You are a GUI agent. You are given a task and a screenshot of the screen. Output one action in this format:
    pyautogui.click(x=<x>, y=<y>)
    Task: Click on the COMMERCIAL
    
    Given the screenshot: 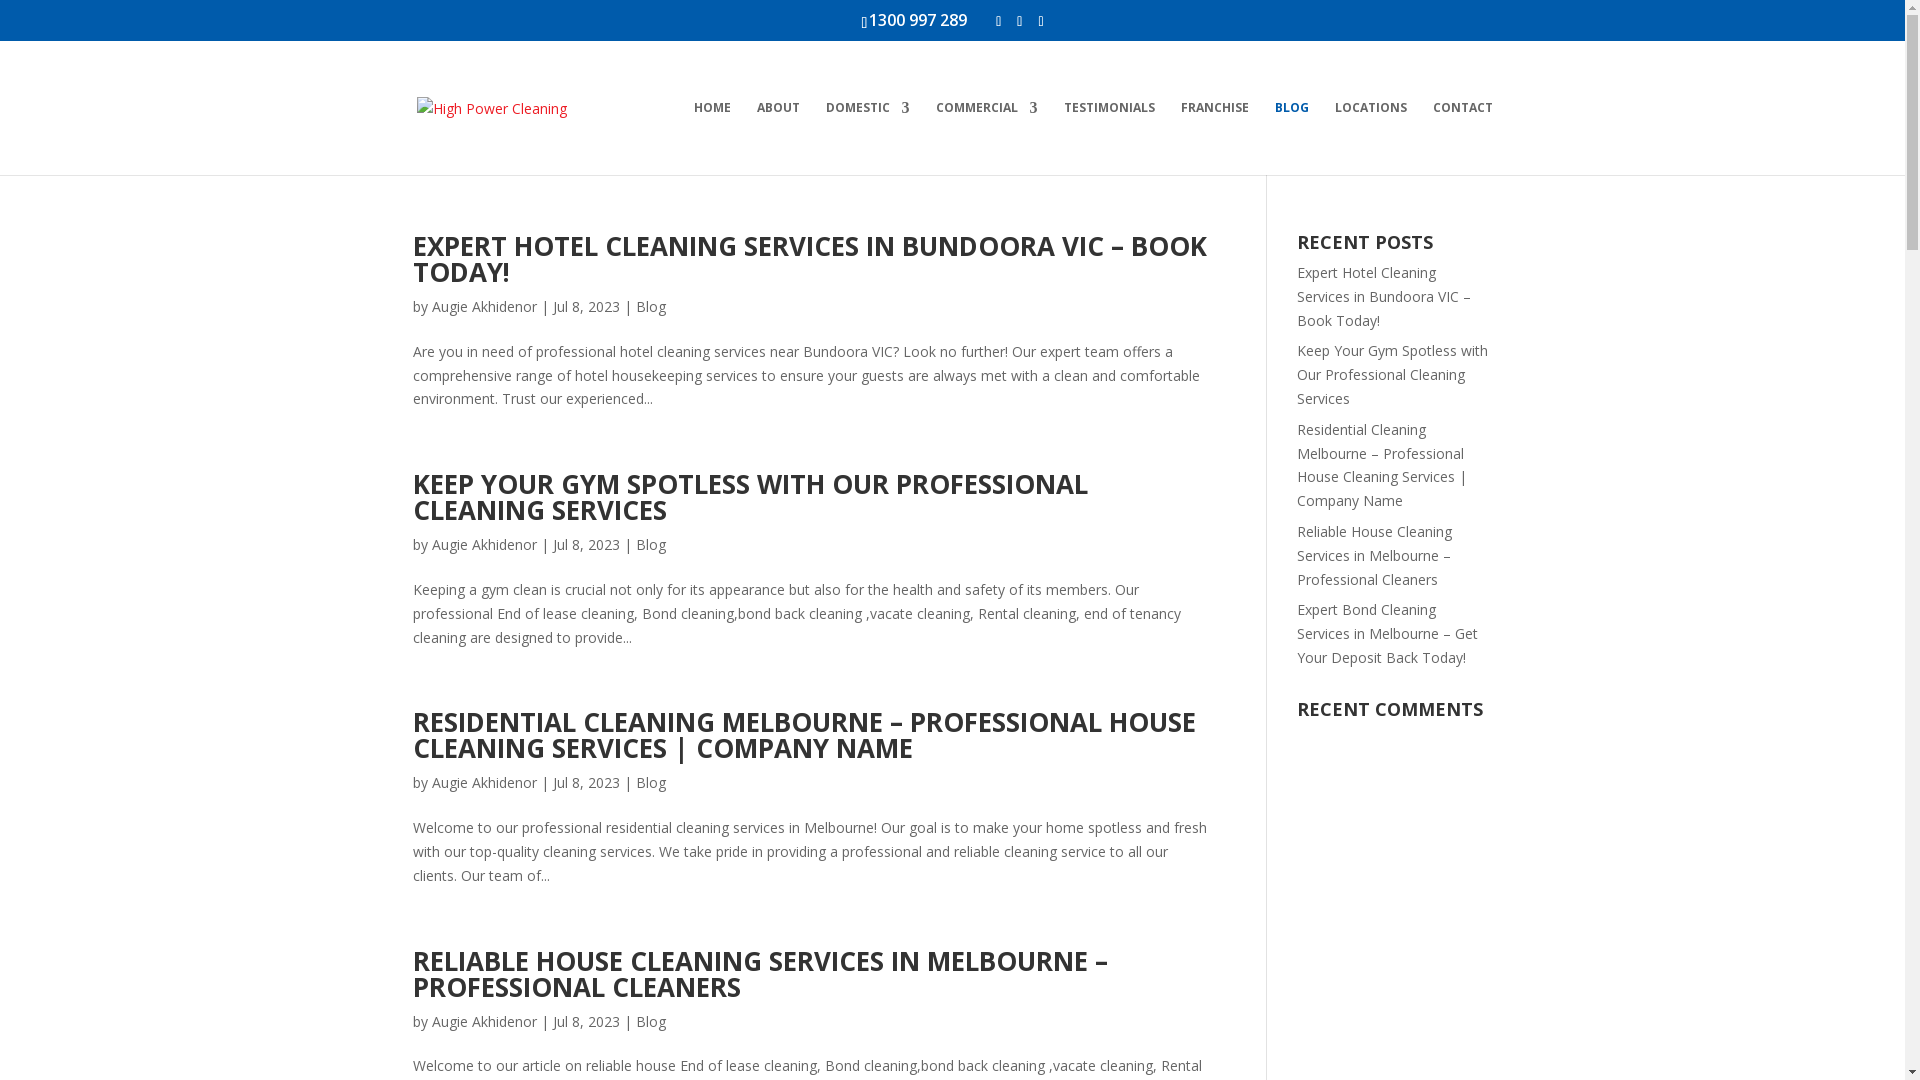 What is the action you would take?
    pyautogui.click(x=987, y=138)
    